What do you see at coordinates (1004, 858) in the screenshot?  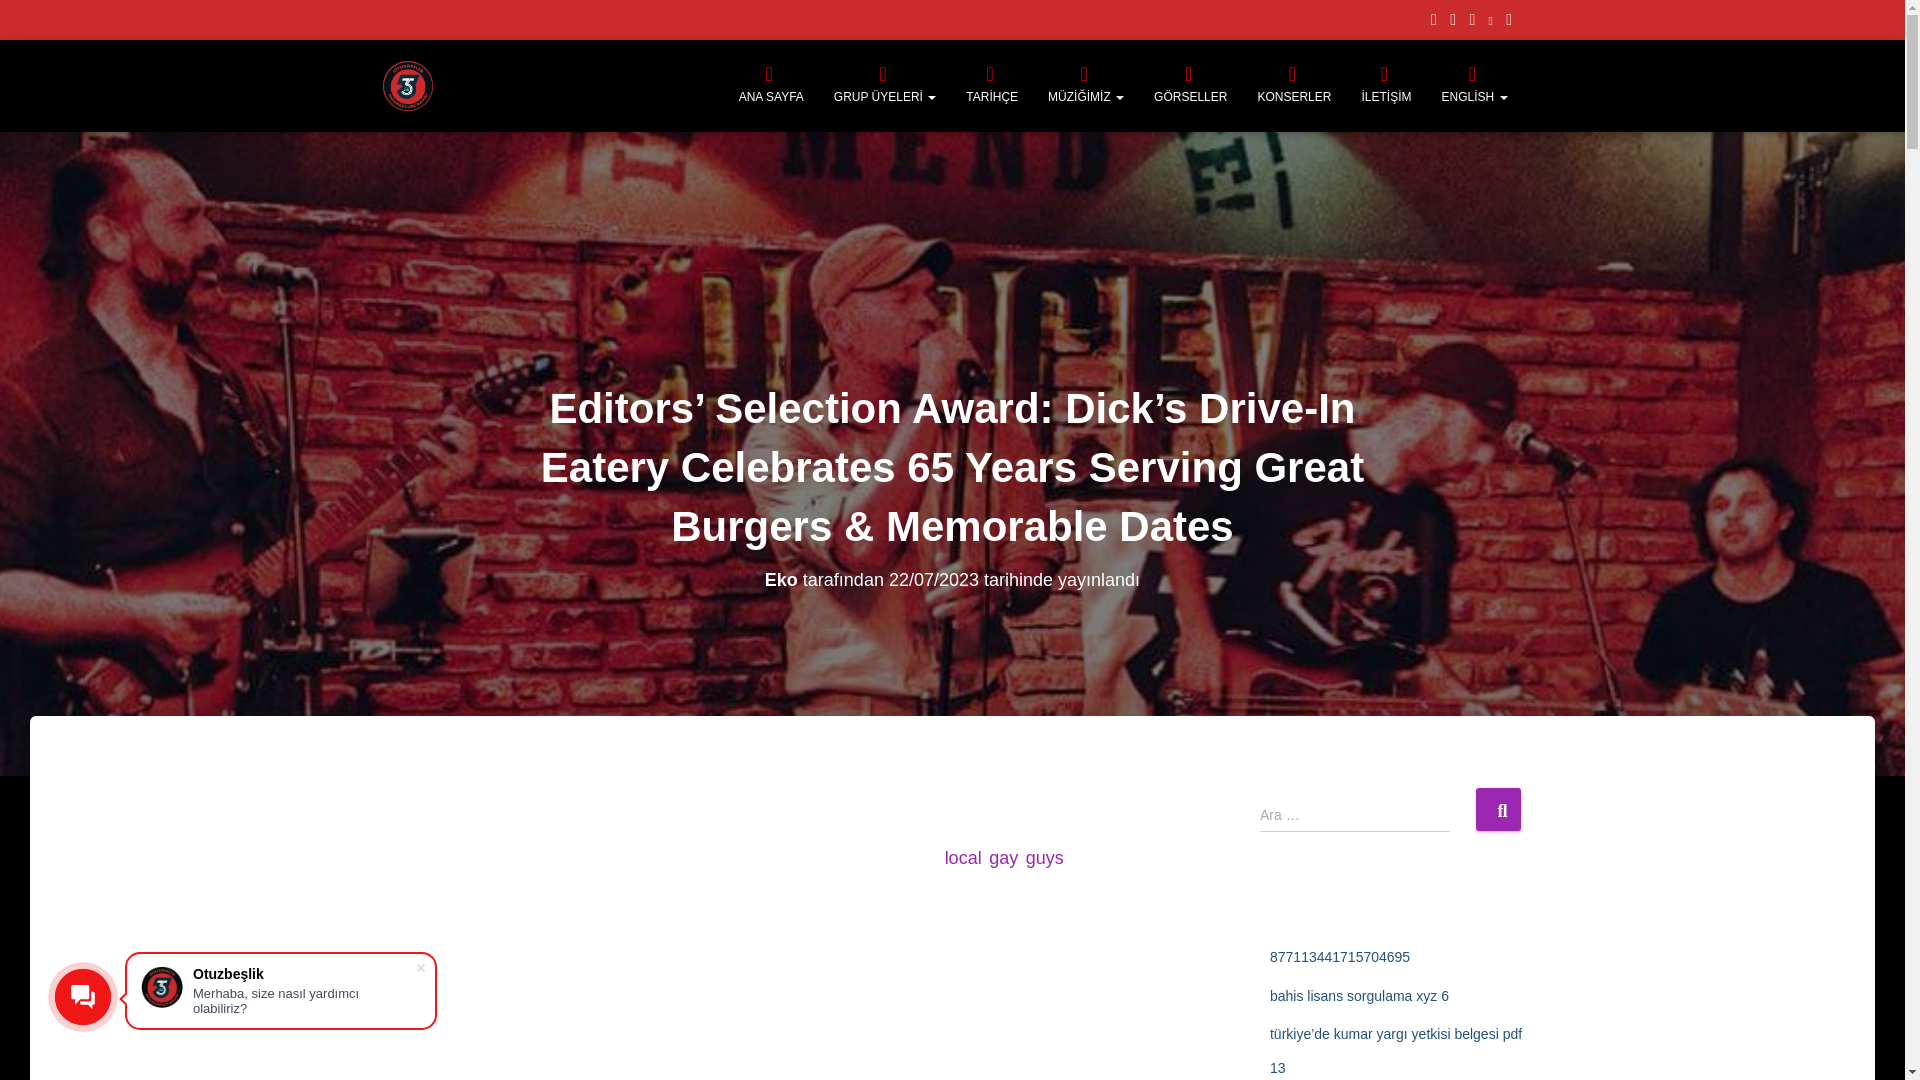 I see `local gay guys` at bounding box center [1004, 858].